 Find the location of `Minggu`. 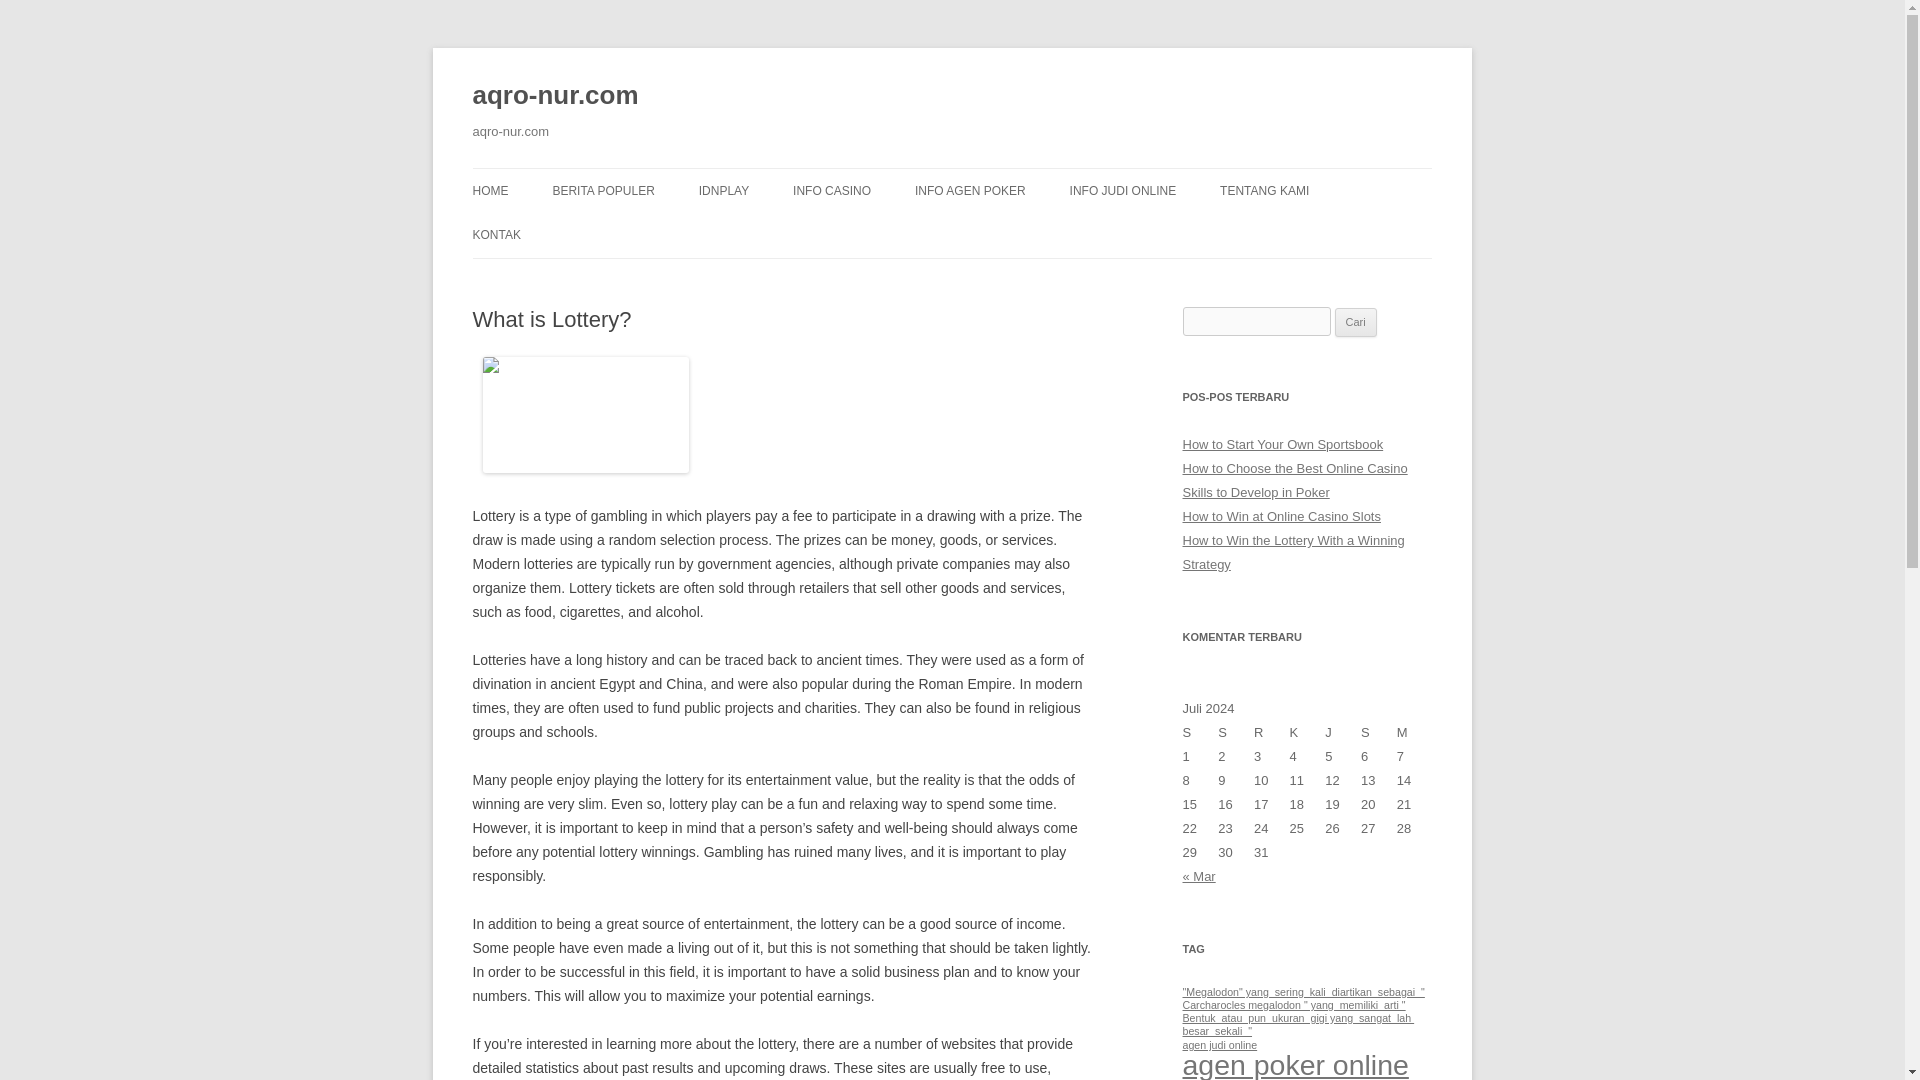

Minggu is located at coordinates (1414, 733).